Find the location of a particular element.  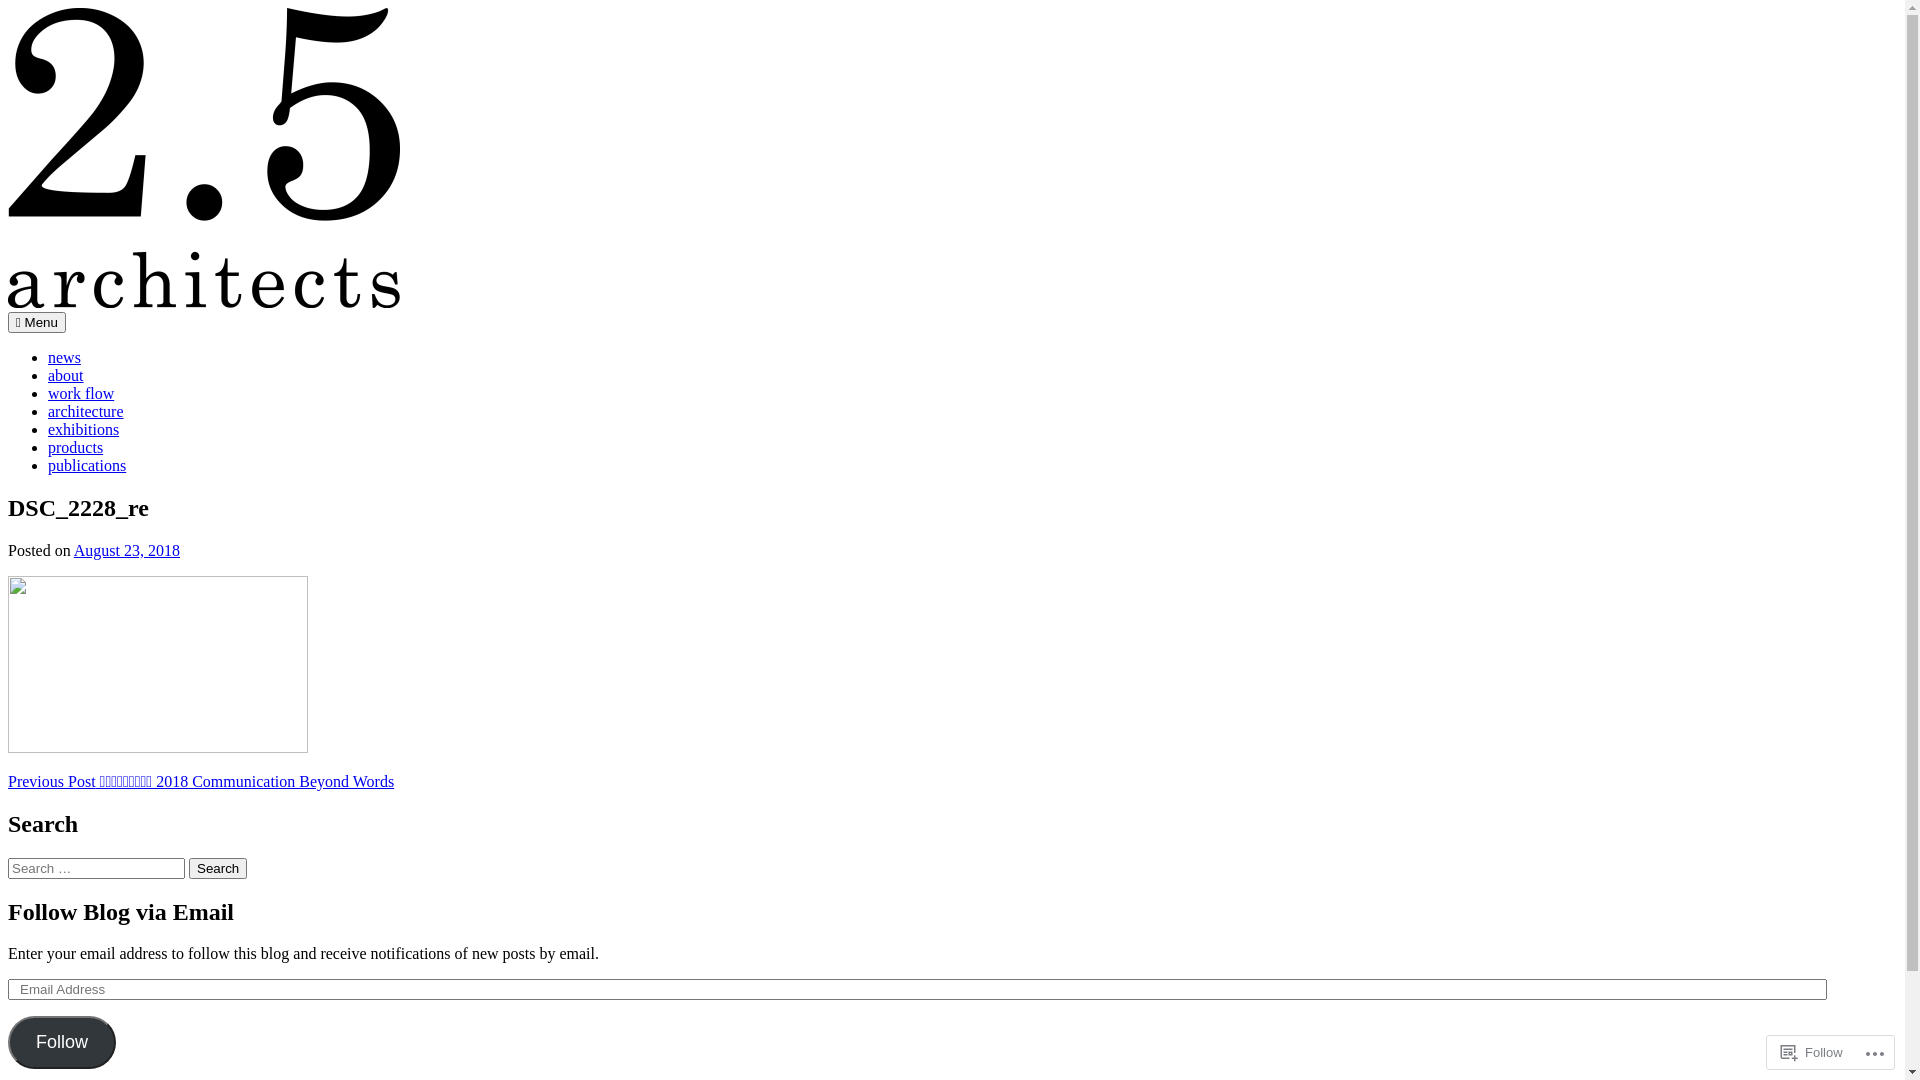

news is located at coordinates (64, 358).